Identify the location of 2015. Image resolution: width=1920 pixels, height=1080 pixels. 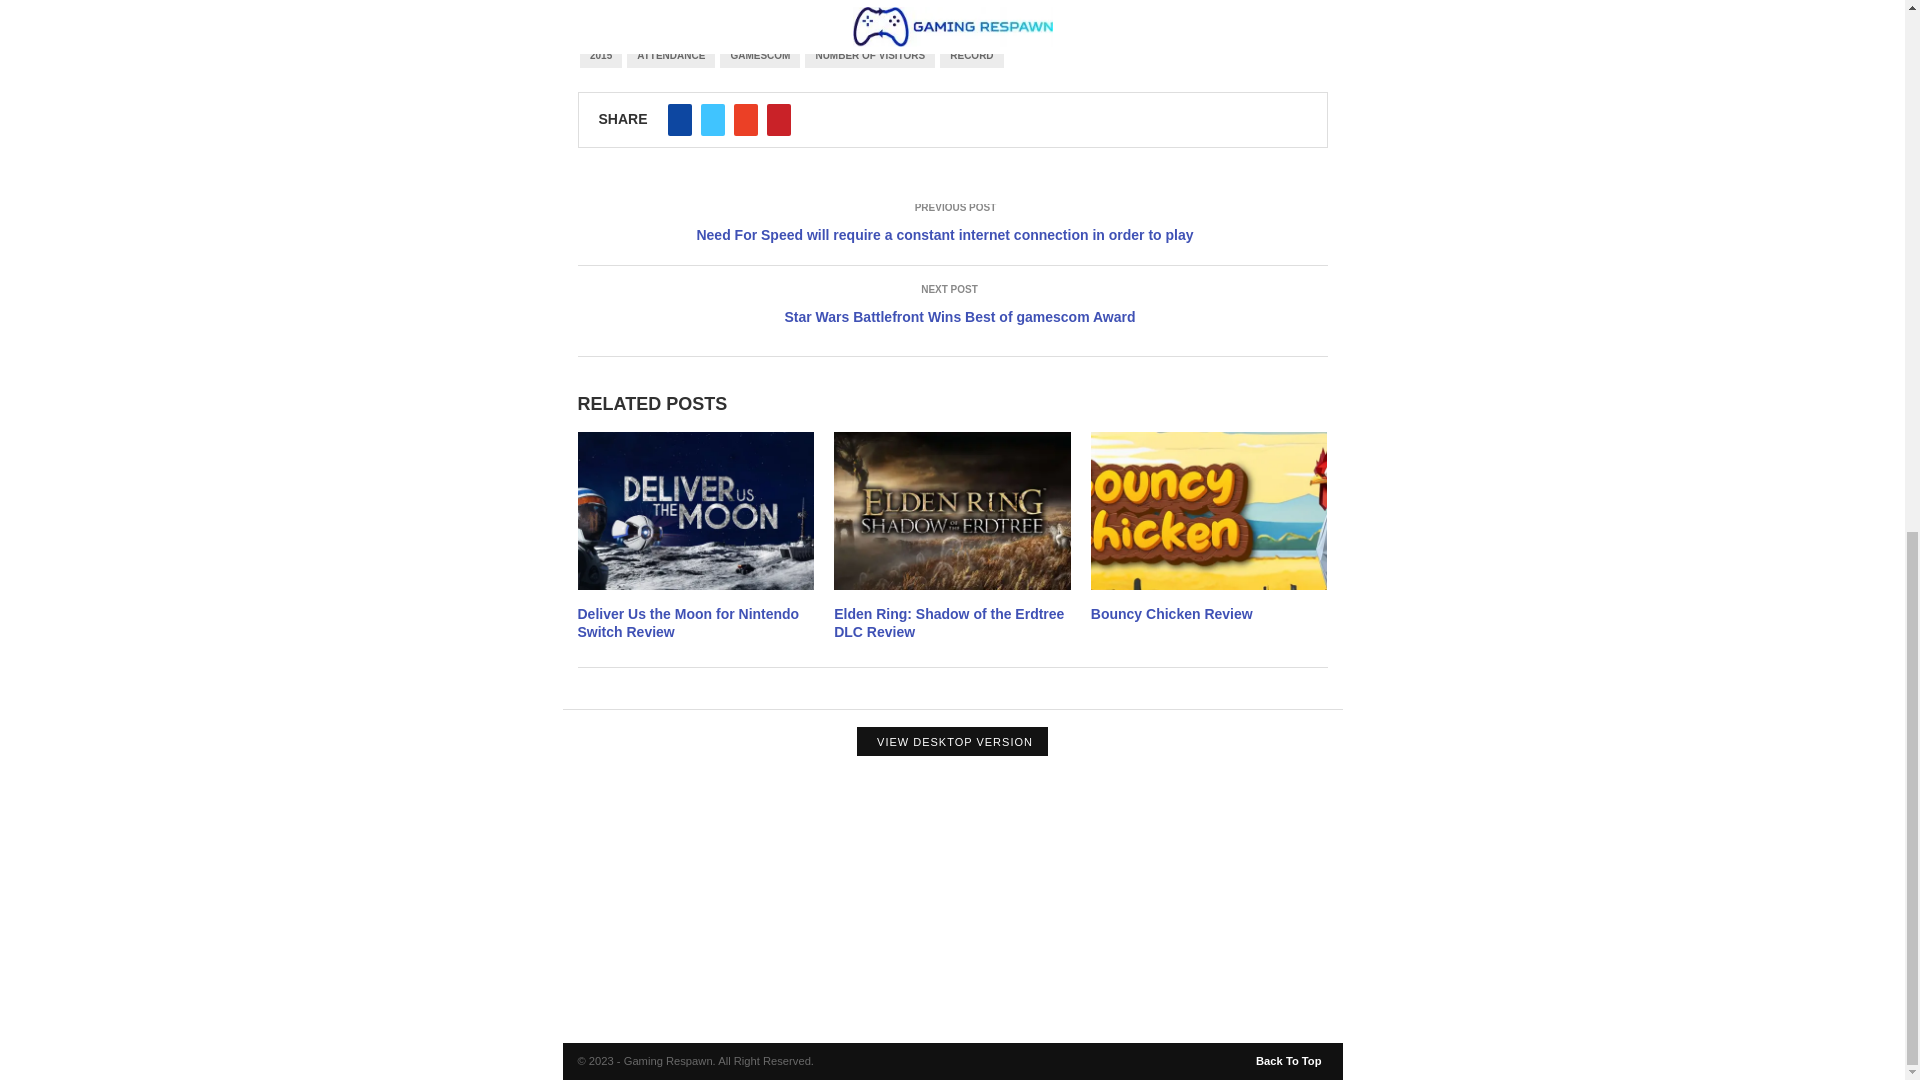
(600, 56).